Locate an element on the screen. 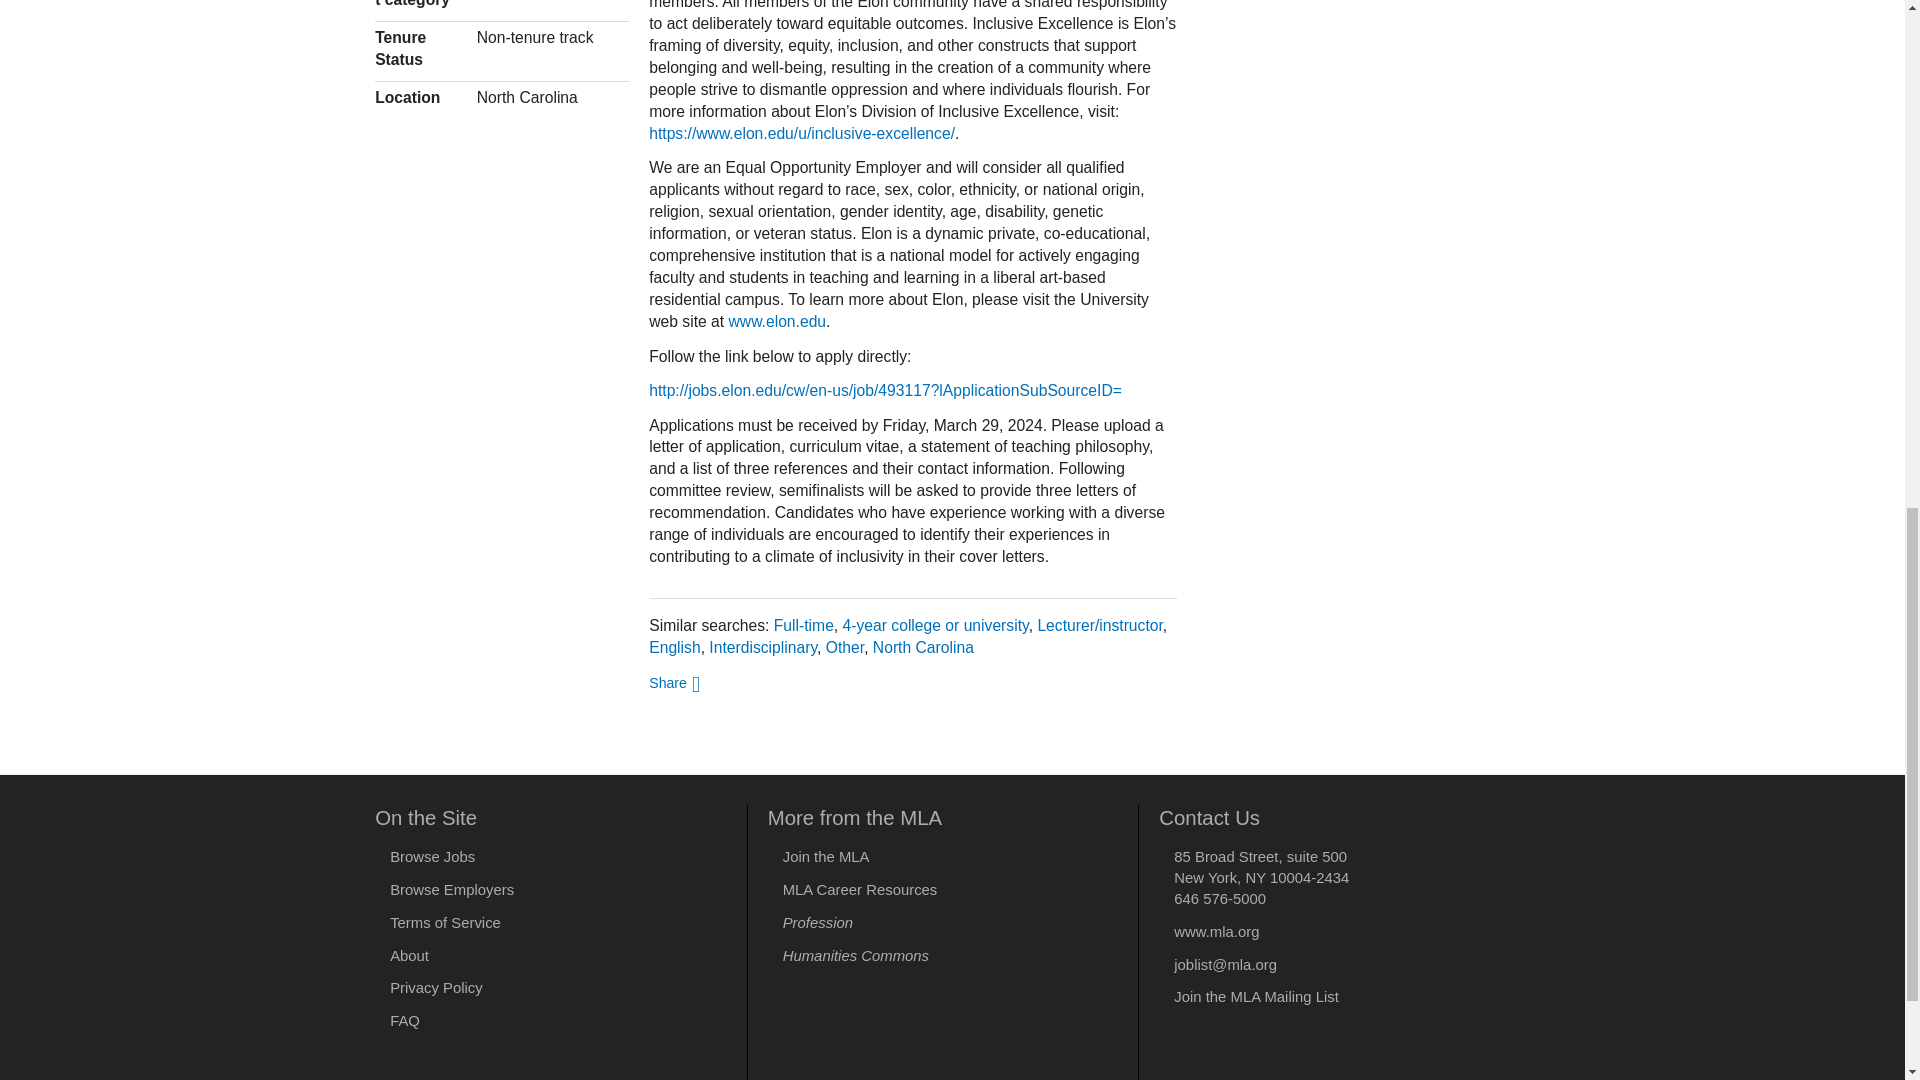  North Carolina is located at coordinates (923, 647).